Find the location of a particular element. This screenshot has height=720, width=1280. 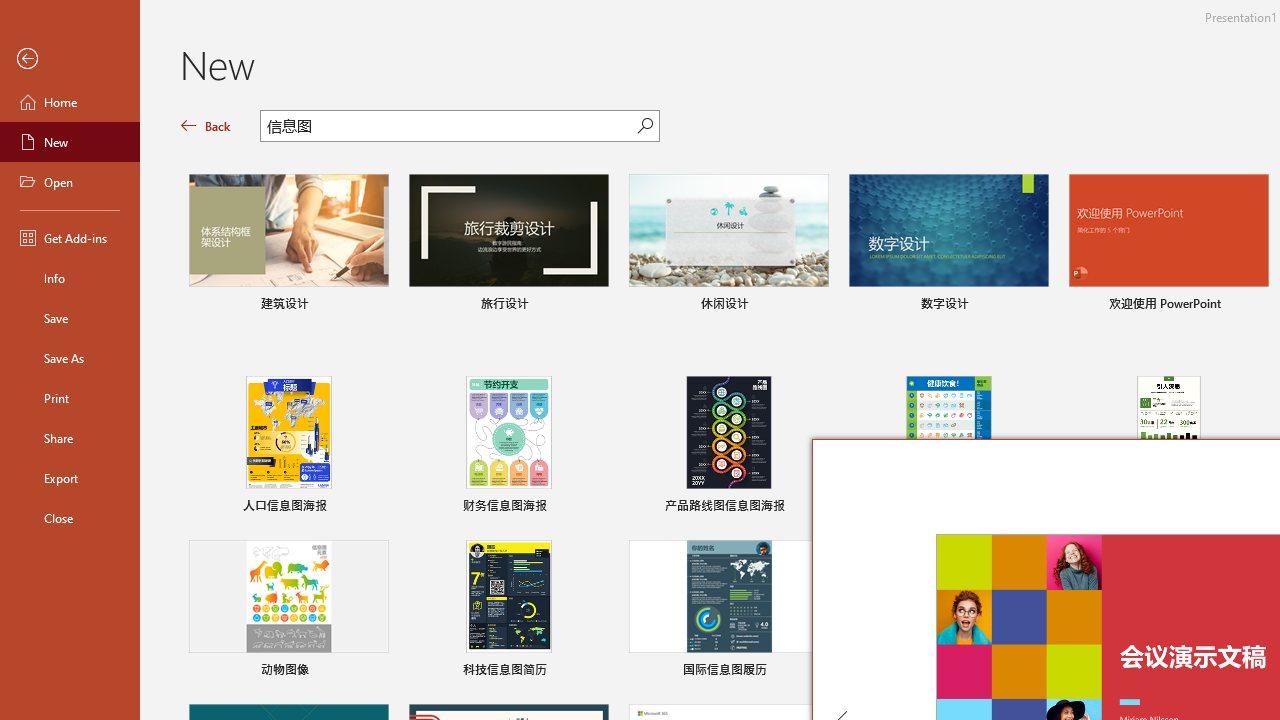

Start searching is located at coordinates (645, 126).